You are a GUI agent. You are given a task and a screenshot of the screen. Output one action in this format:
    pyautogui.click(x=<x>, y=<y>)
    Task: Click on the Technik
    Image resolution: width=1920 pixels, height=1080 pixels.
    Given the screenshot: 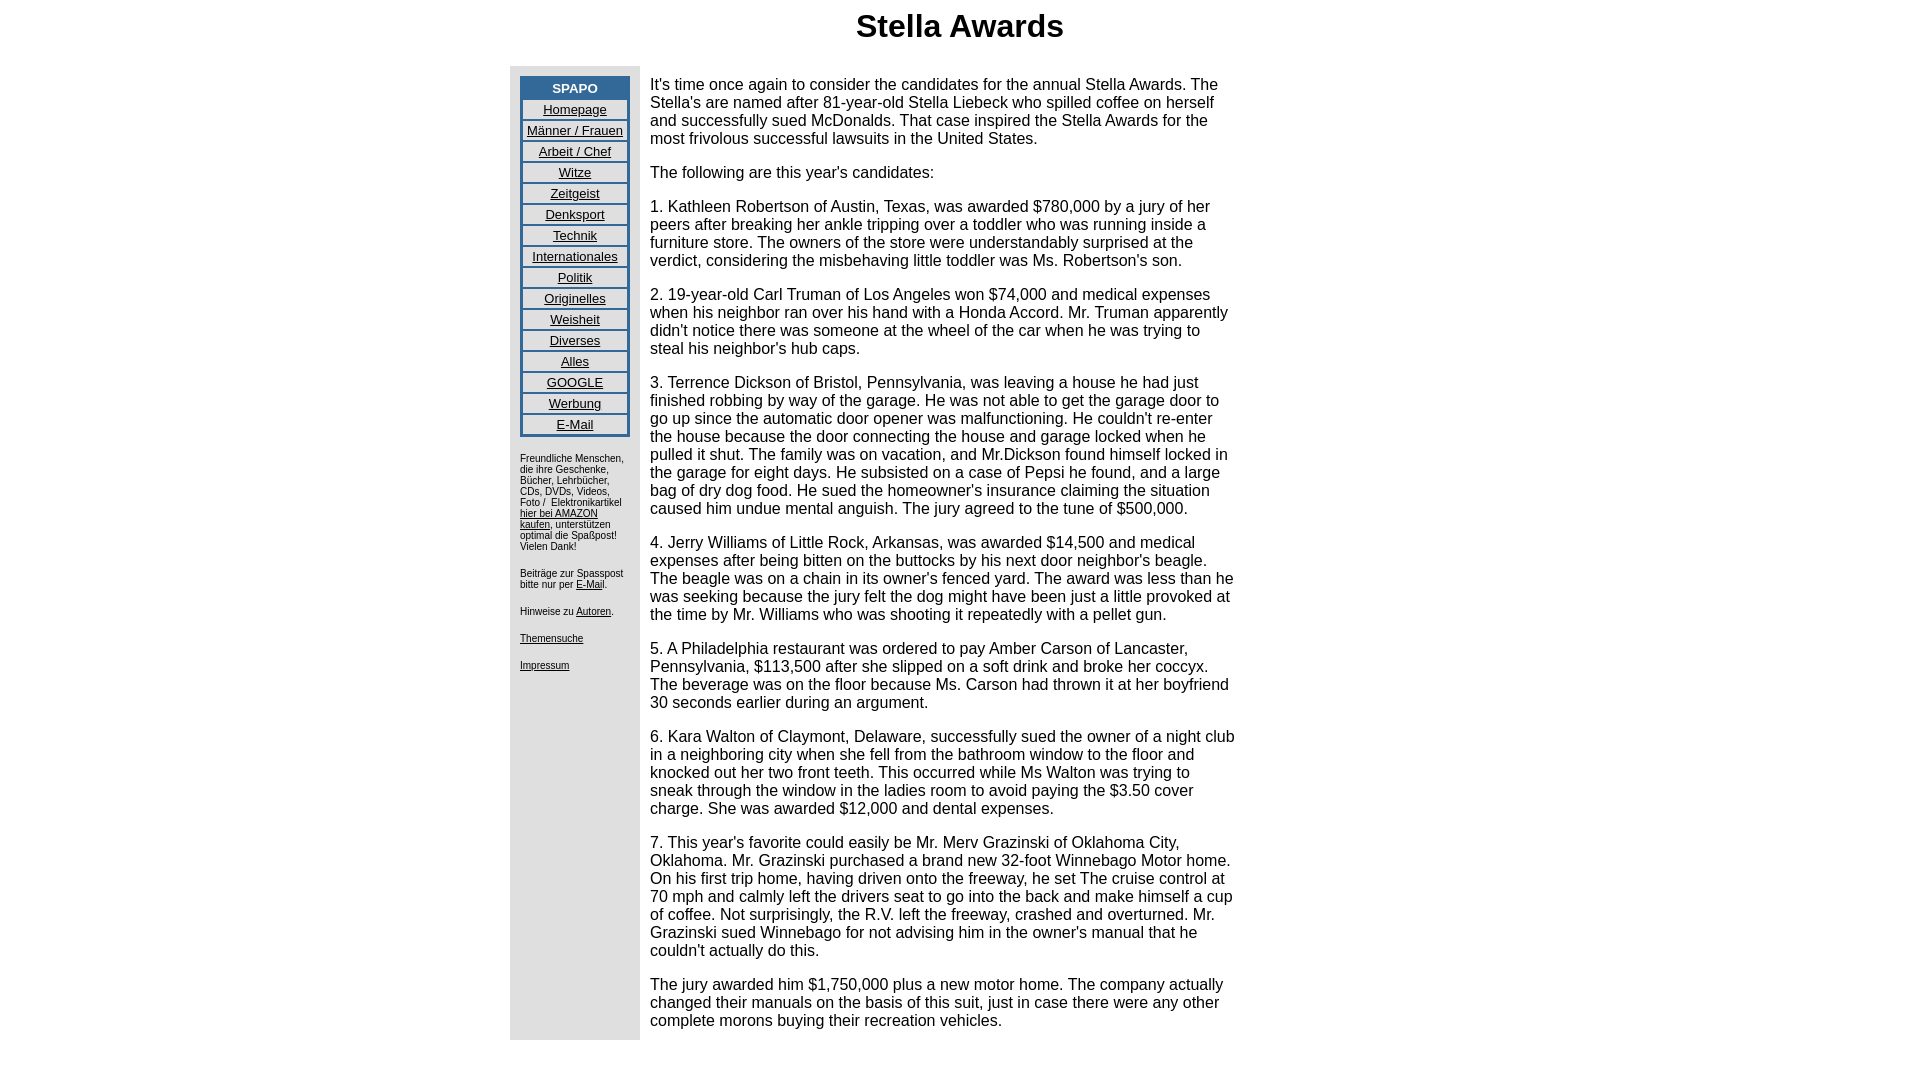 What is the action you would take?
    pyautogui.click(x=574, y=234)
    